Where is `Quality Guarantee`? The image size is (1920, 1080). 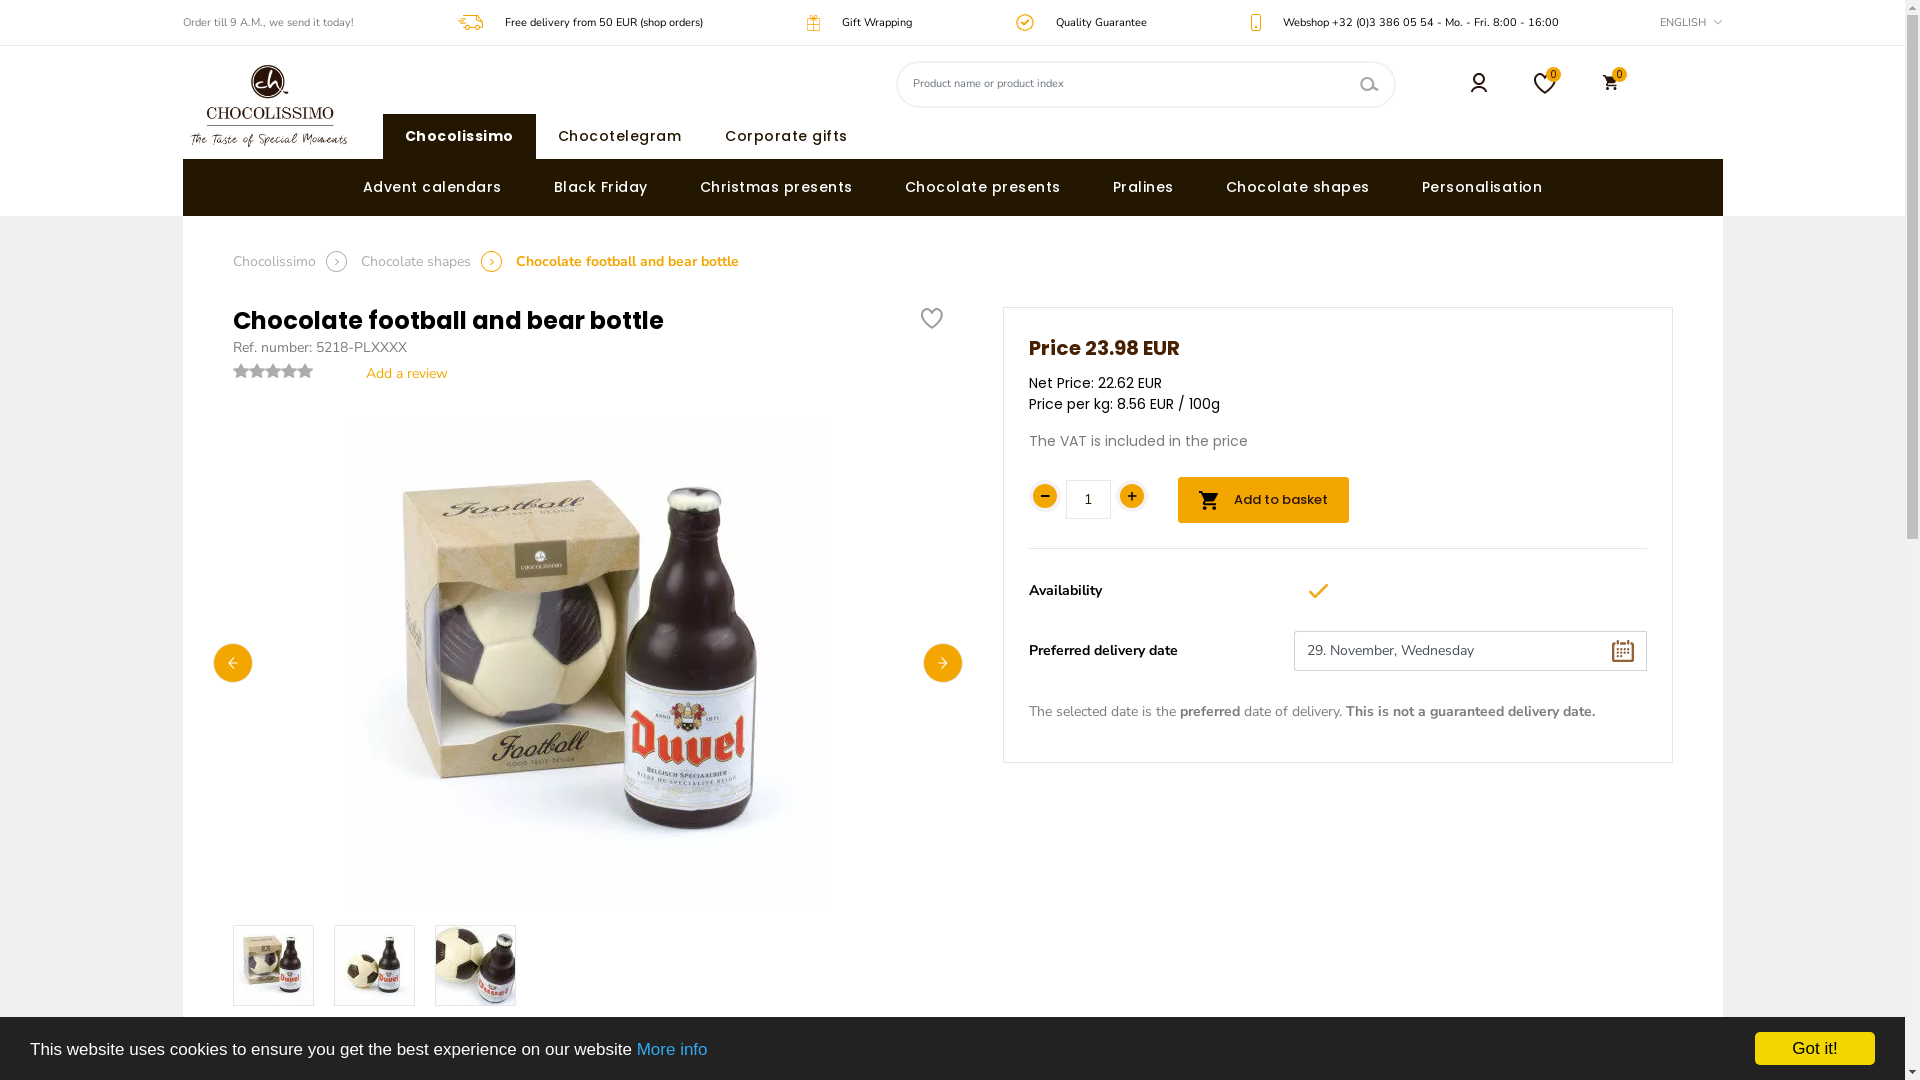 Quality Guarantee is located at coordinates (1102, 22).